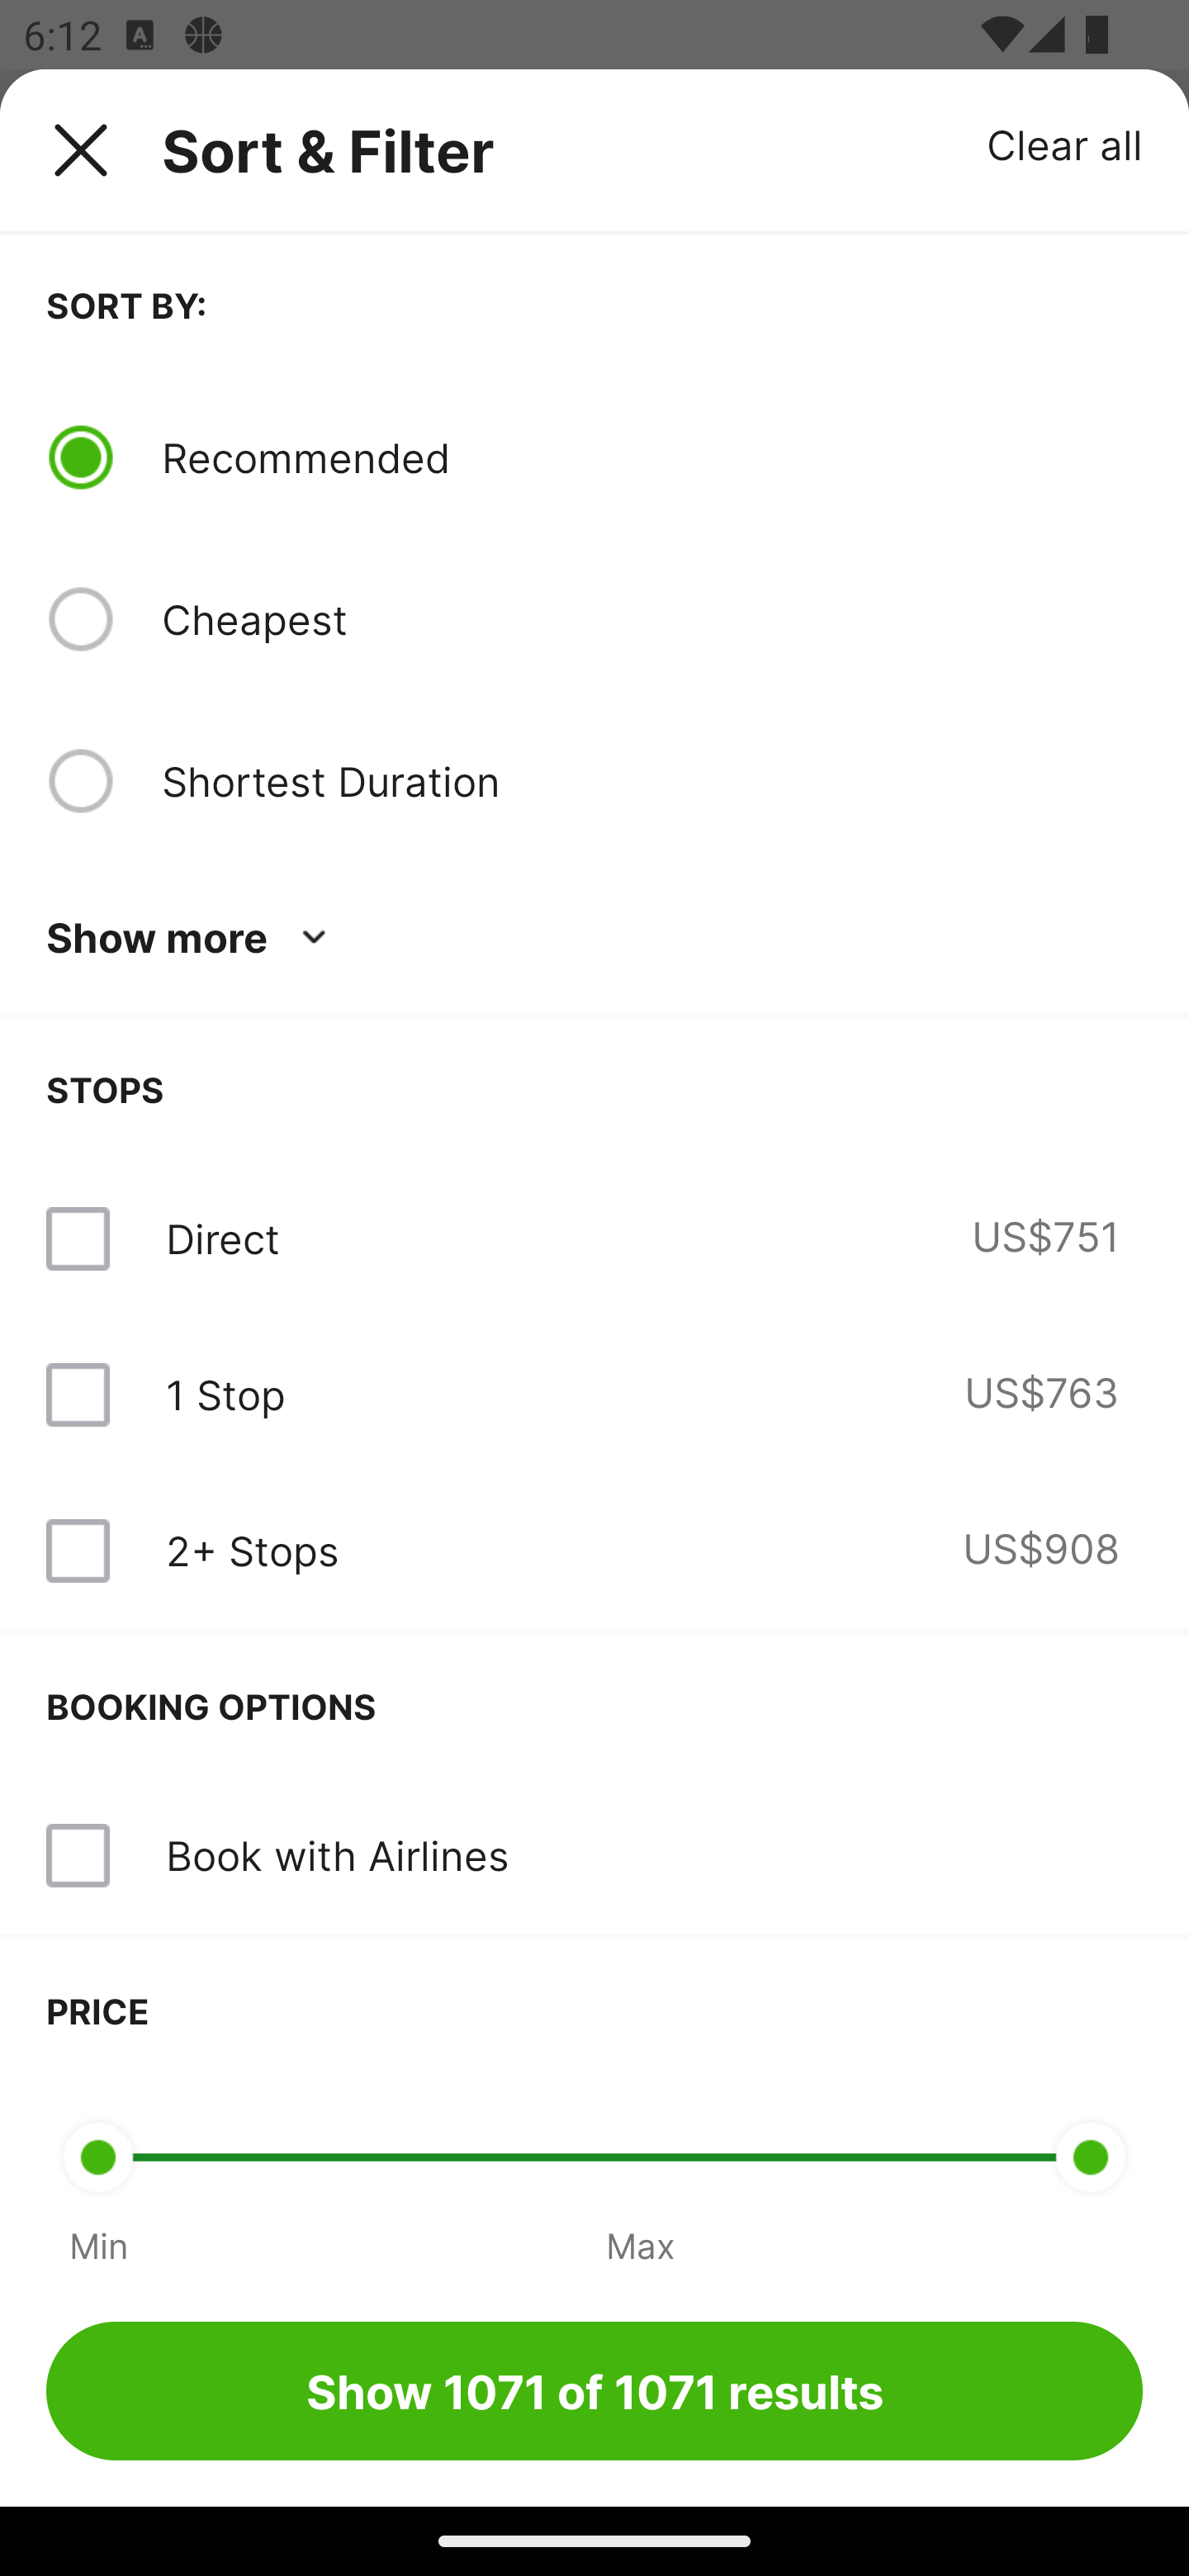 The height and width of the screenshot is (2576, 1189). I want to click on Recommended , so click(651, 457).